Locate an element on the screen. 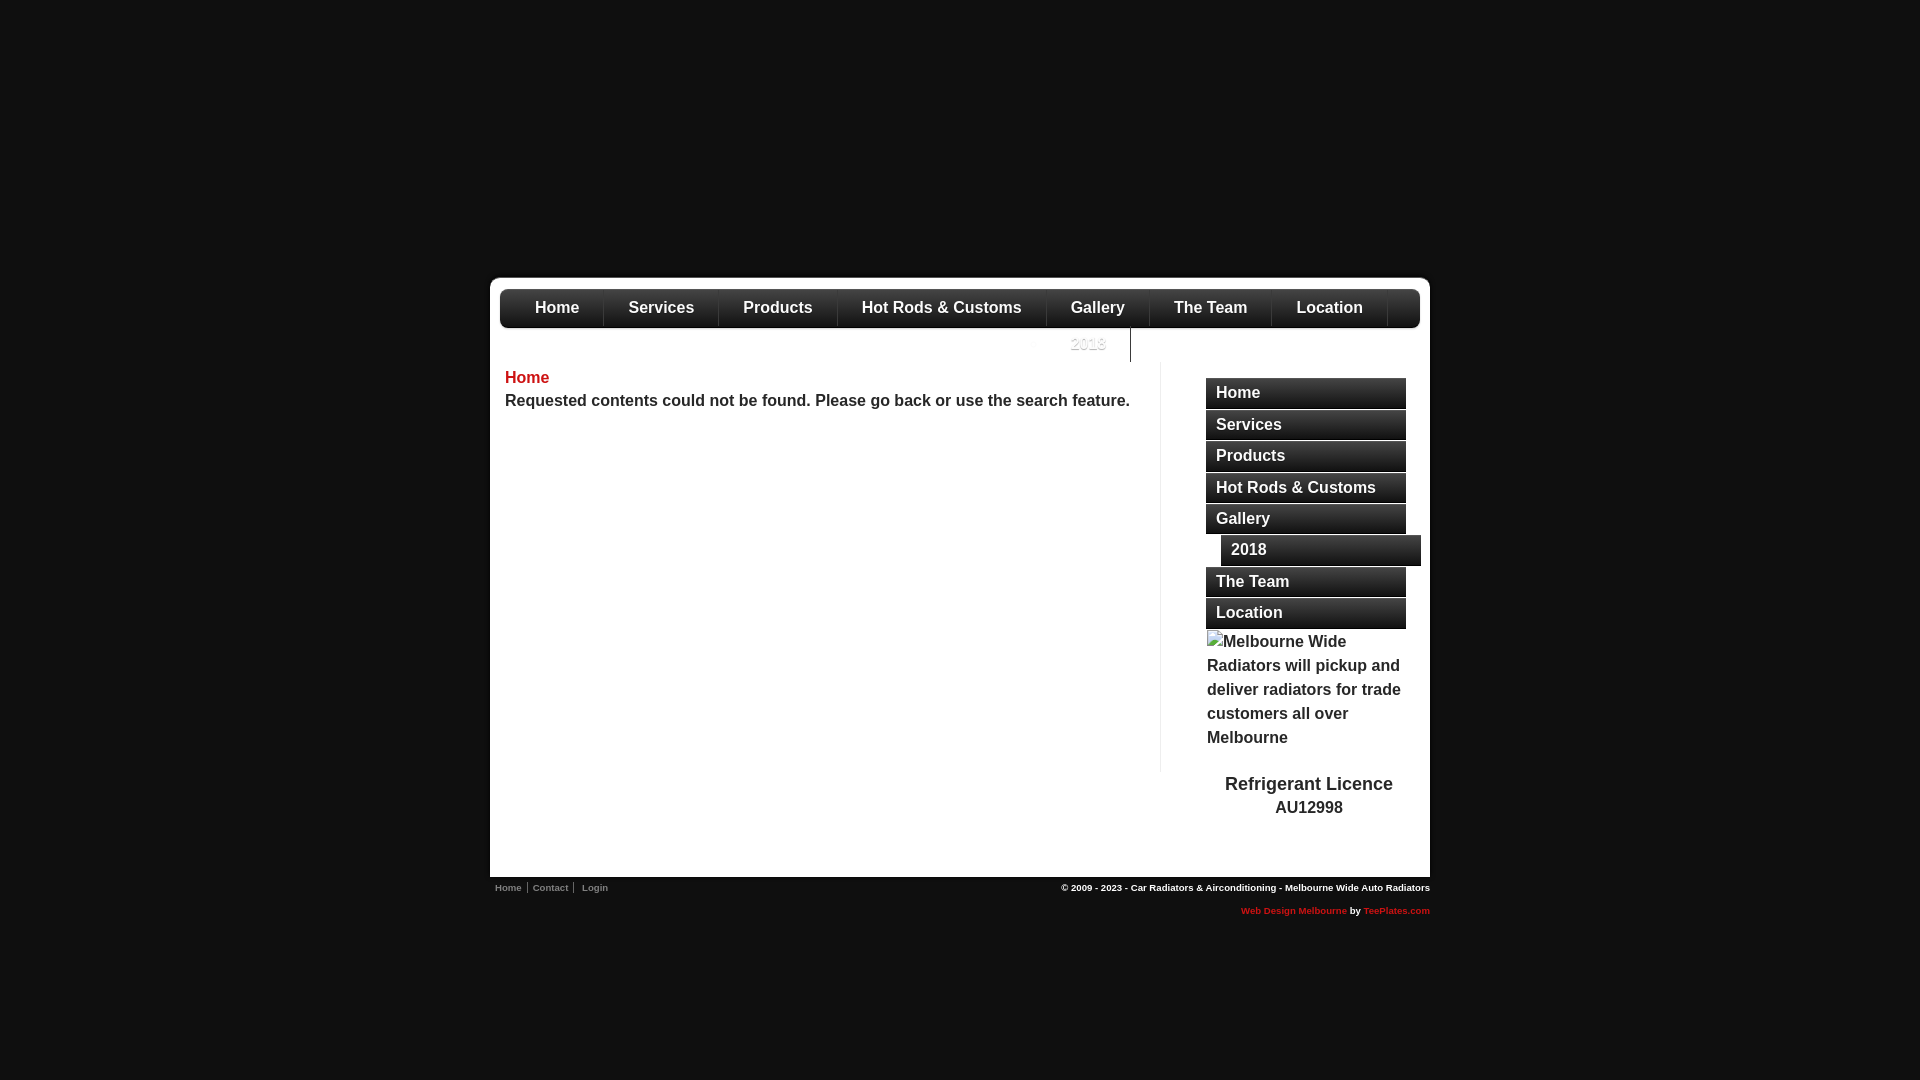 The height and width of the screenshot is (1080, 1920). The Team is located at coordinates (1306, 582).